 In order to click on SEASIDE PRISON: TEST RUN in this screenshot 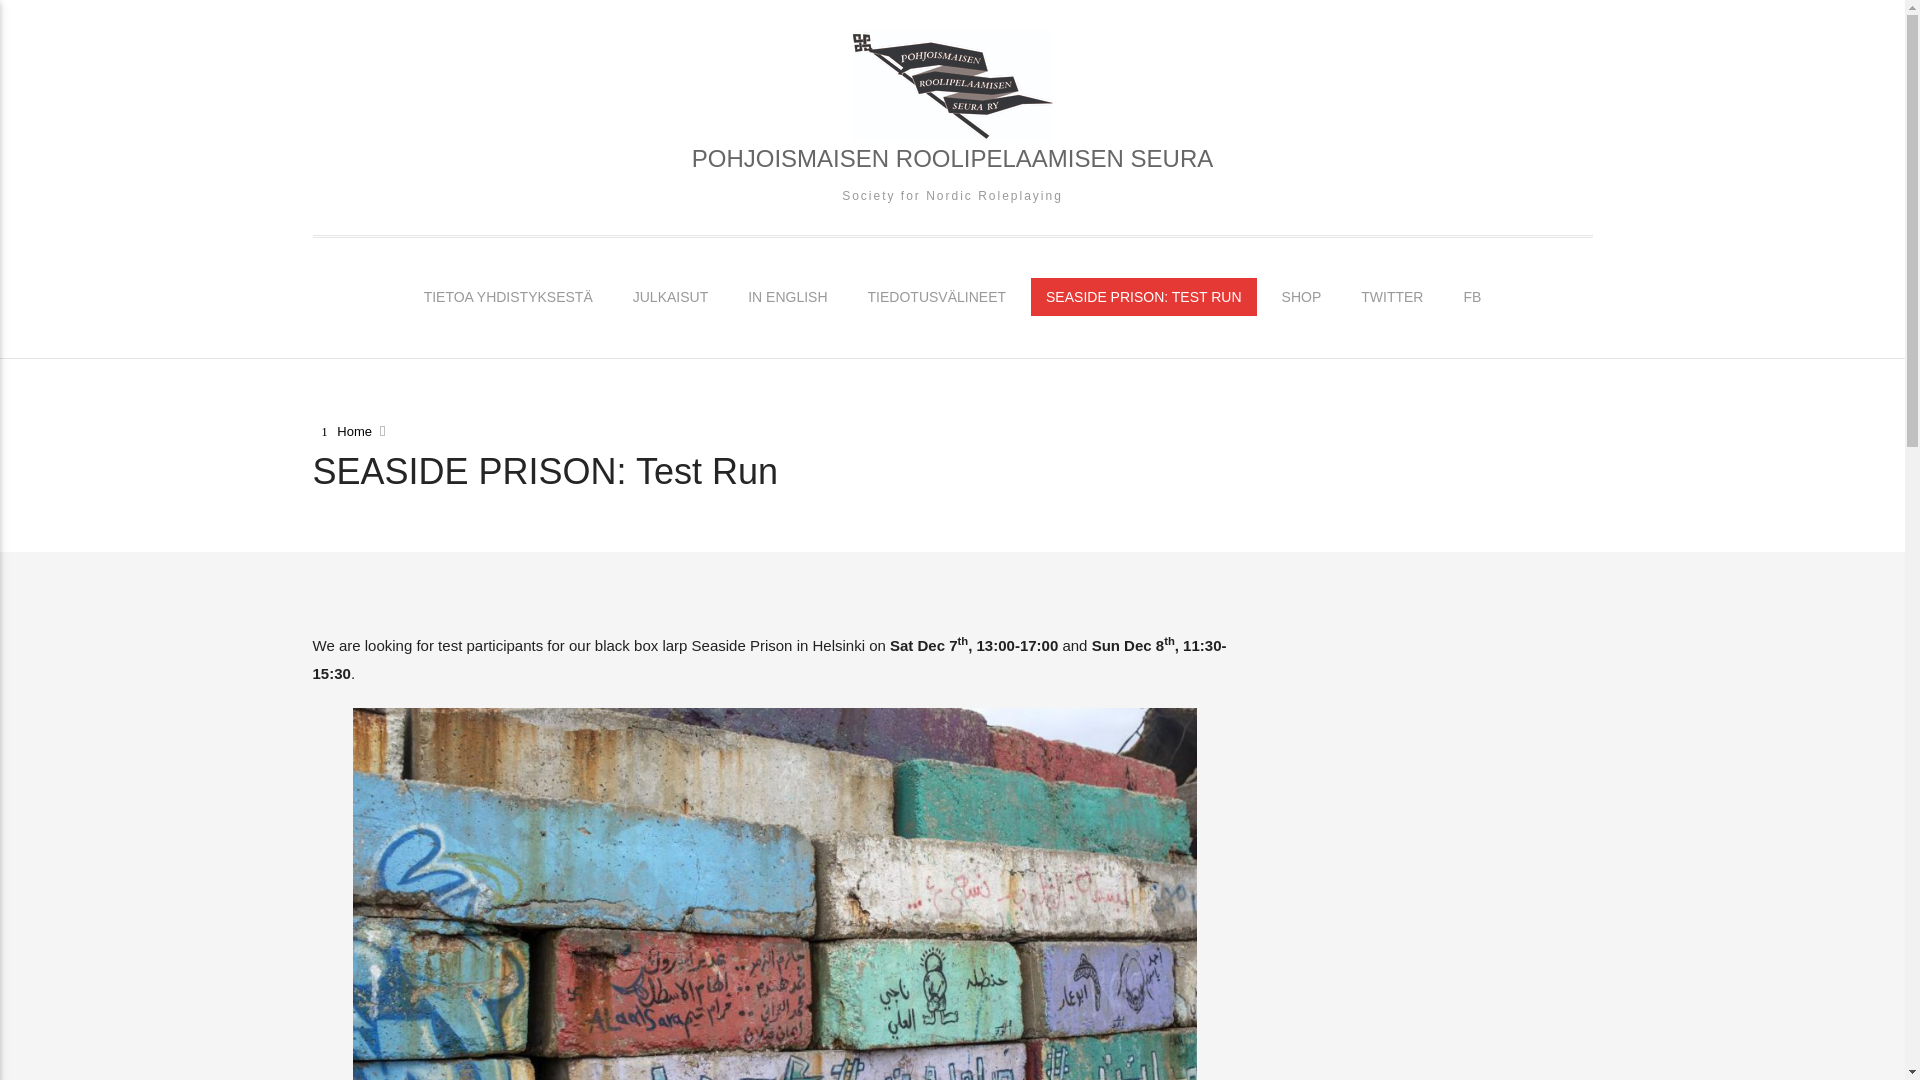, I will do `click(1144, 296)`.